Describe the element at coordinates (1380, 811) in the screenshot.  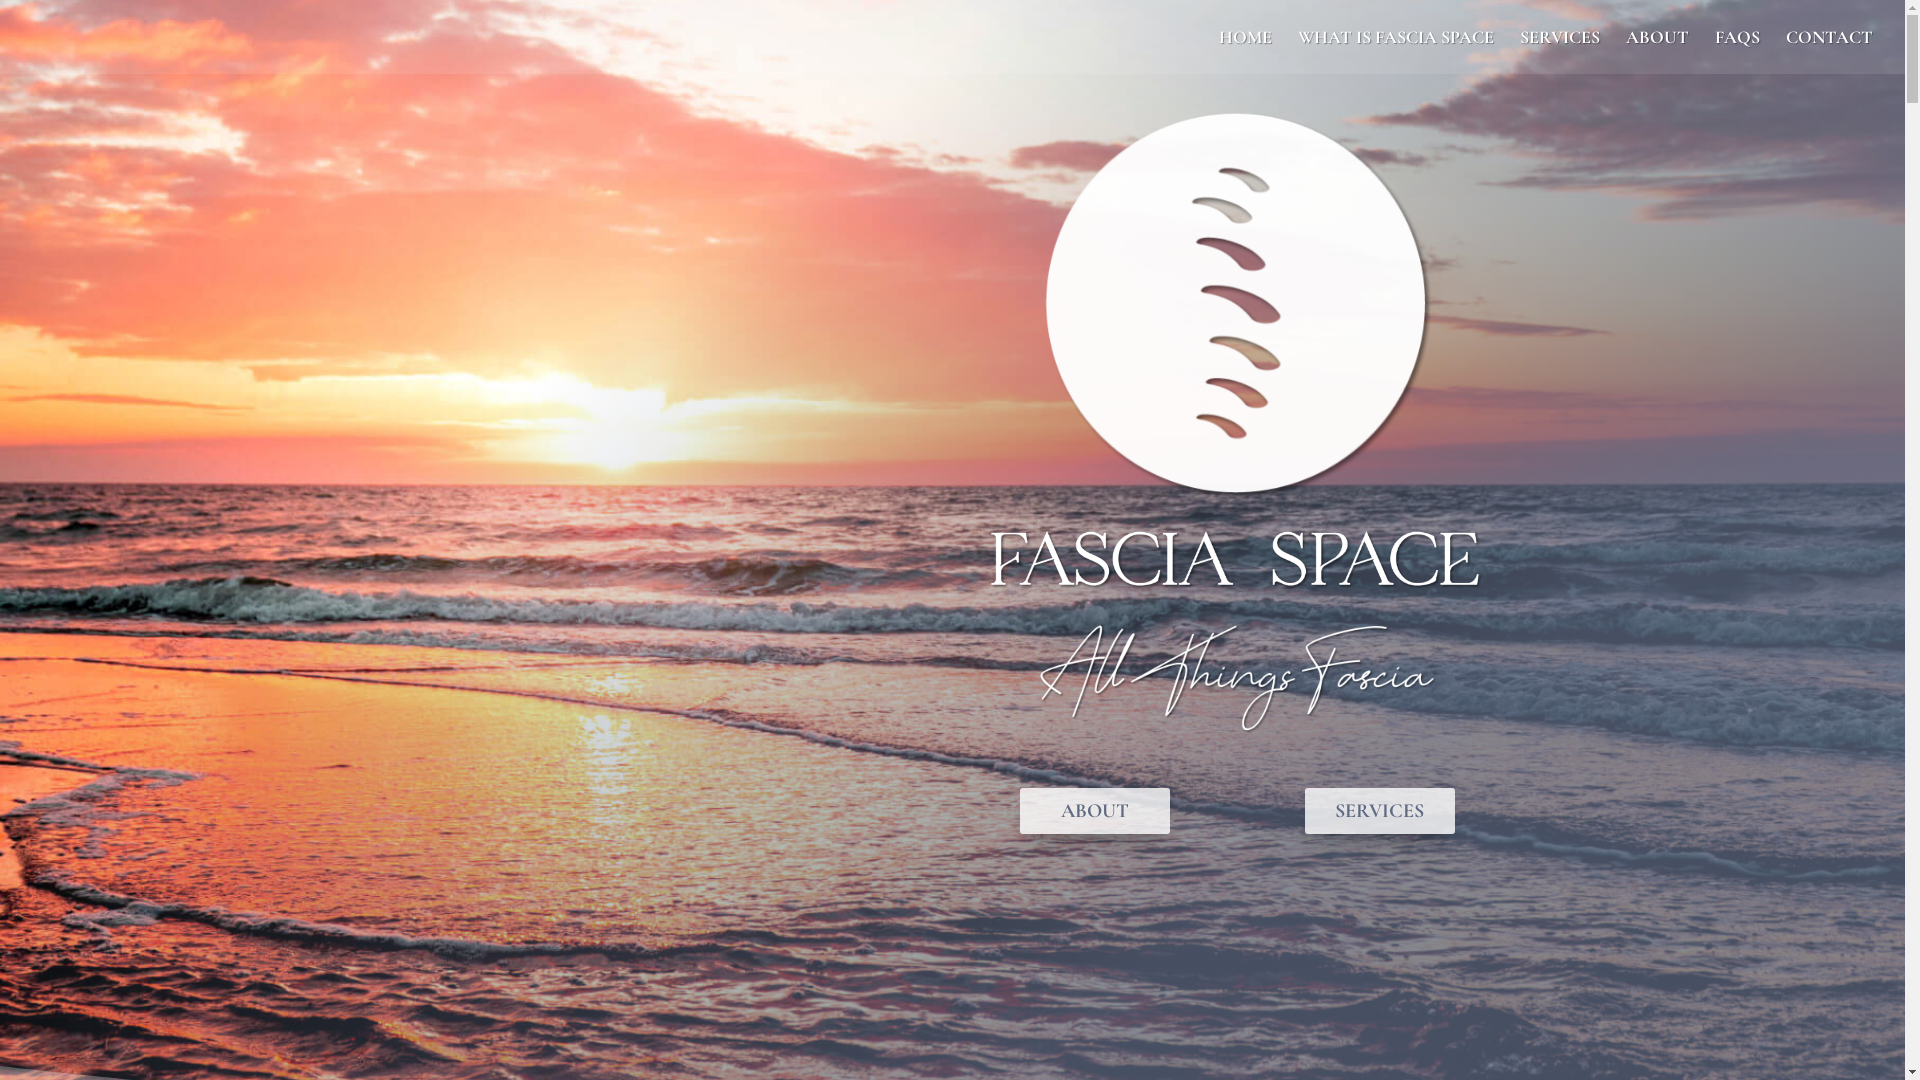
I see `SERVICES` at that location.